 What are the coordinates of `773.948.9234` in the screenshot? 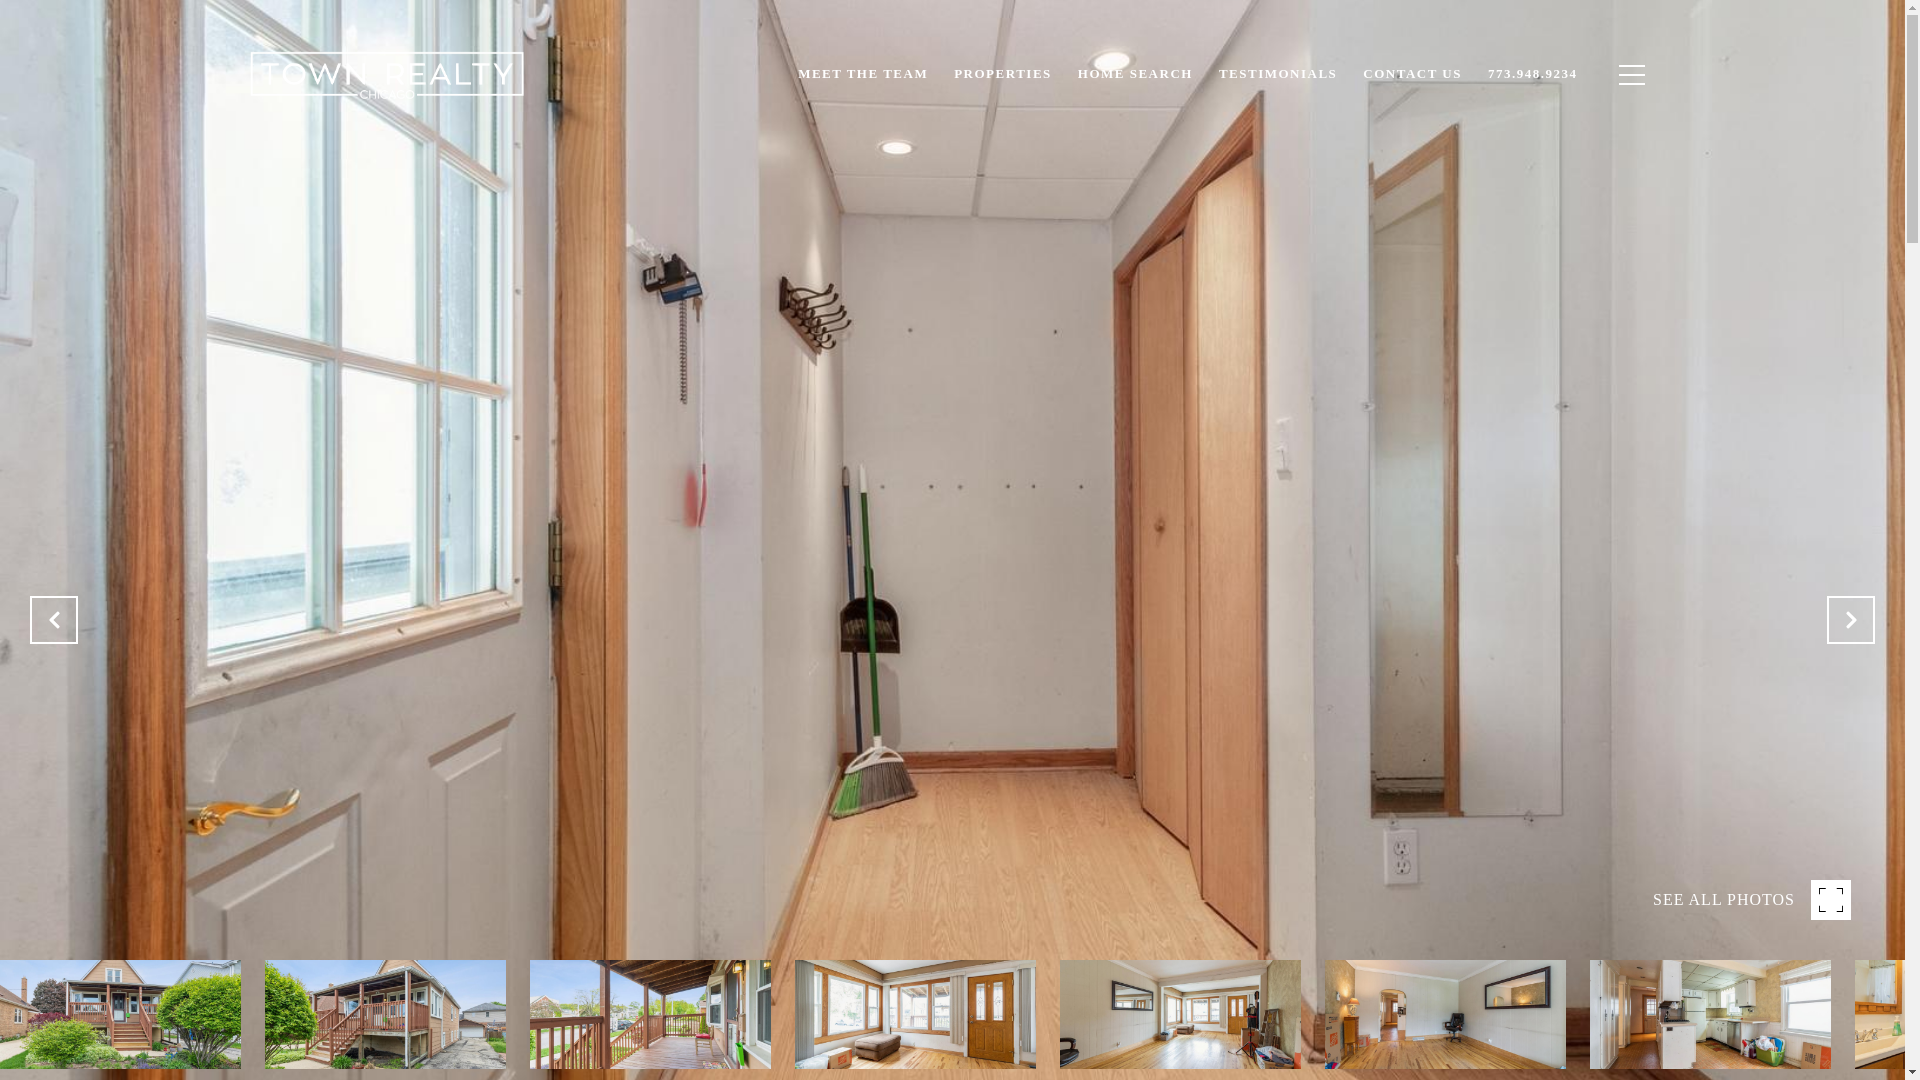 It's located at (1532, 74).